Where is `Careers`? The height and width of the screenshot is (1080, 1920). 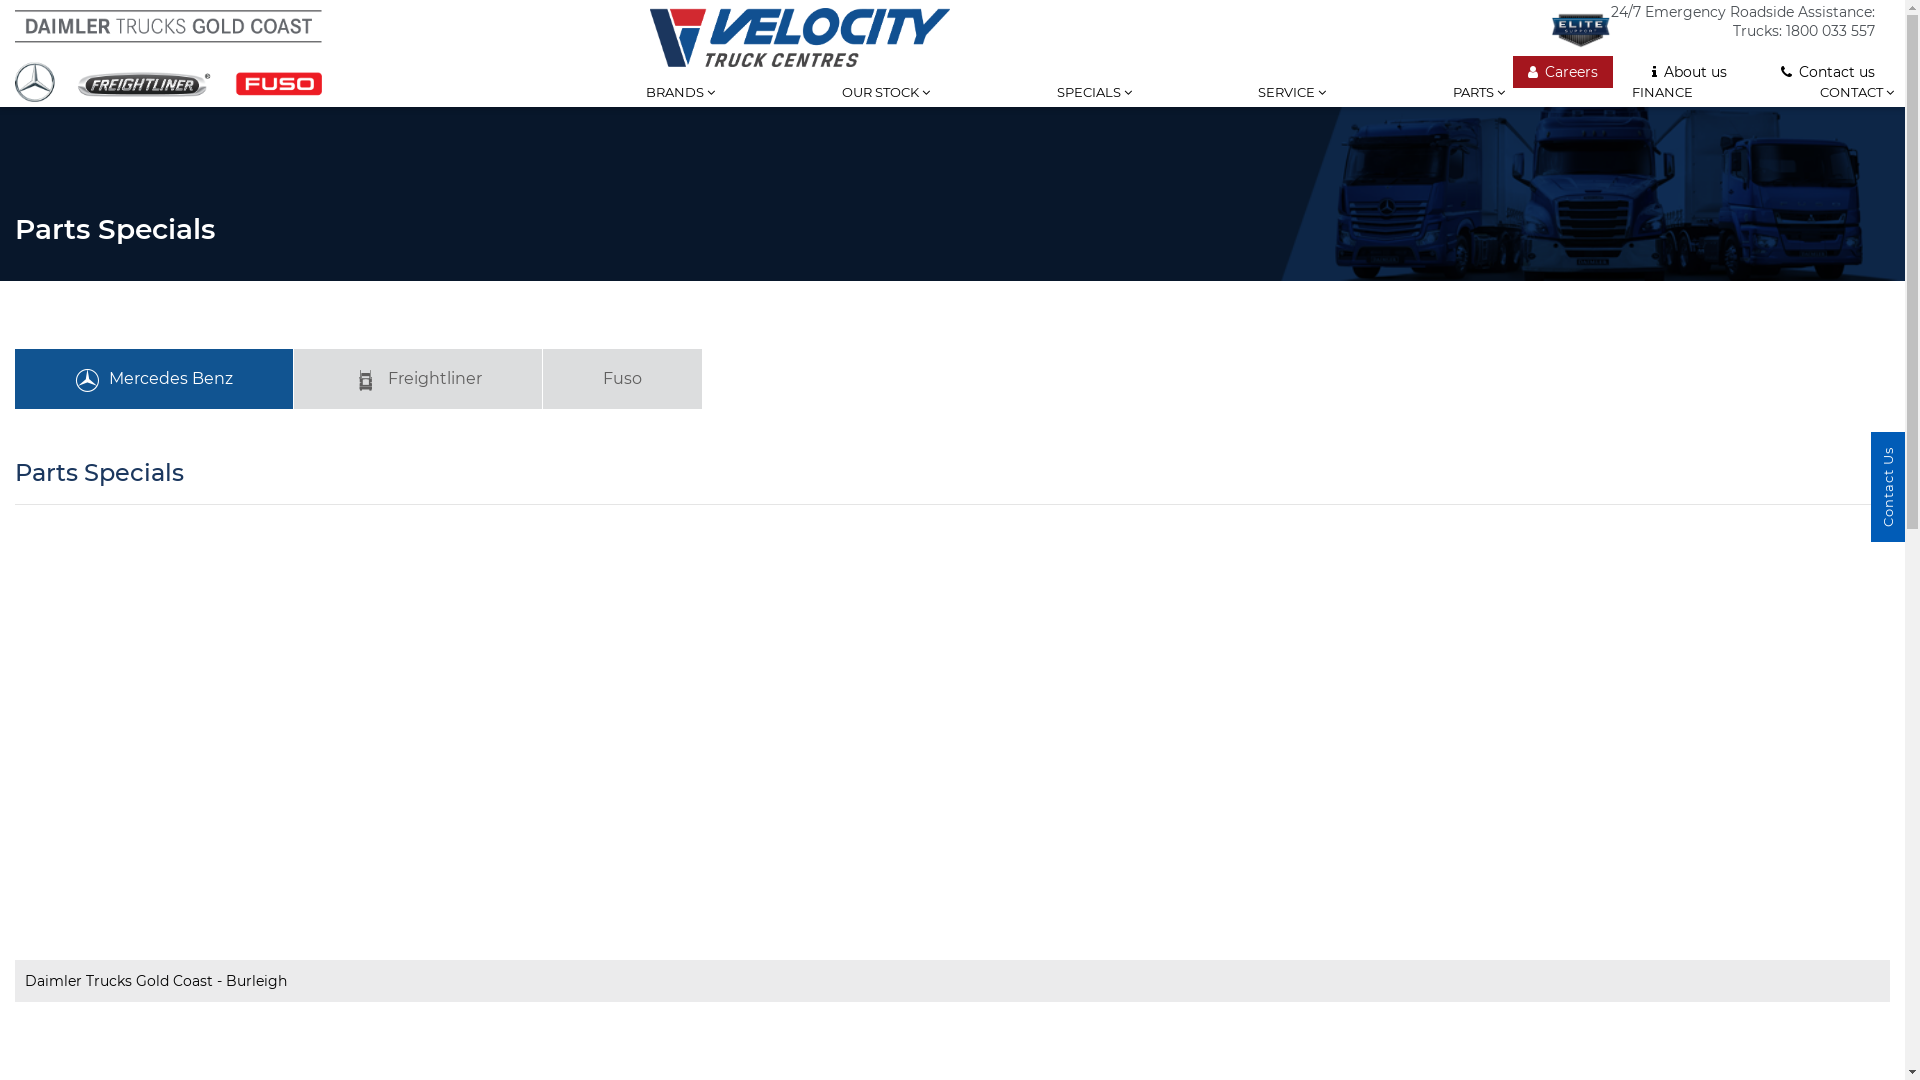
Careers is located at coordinates (1563, 72).